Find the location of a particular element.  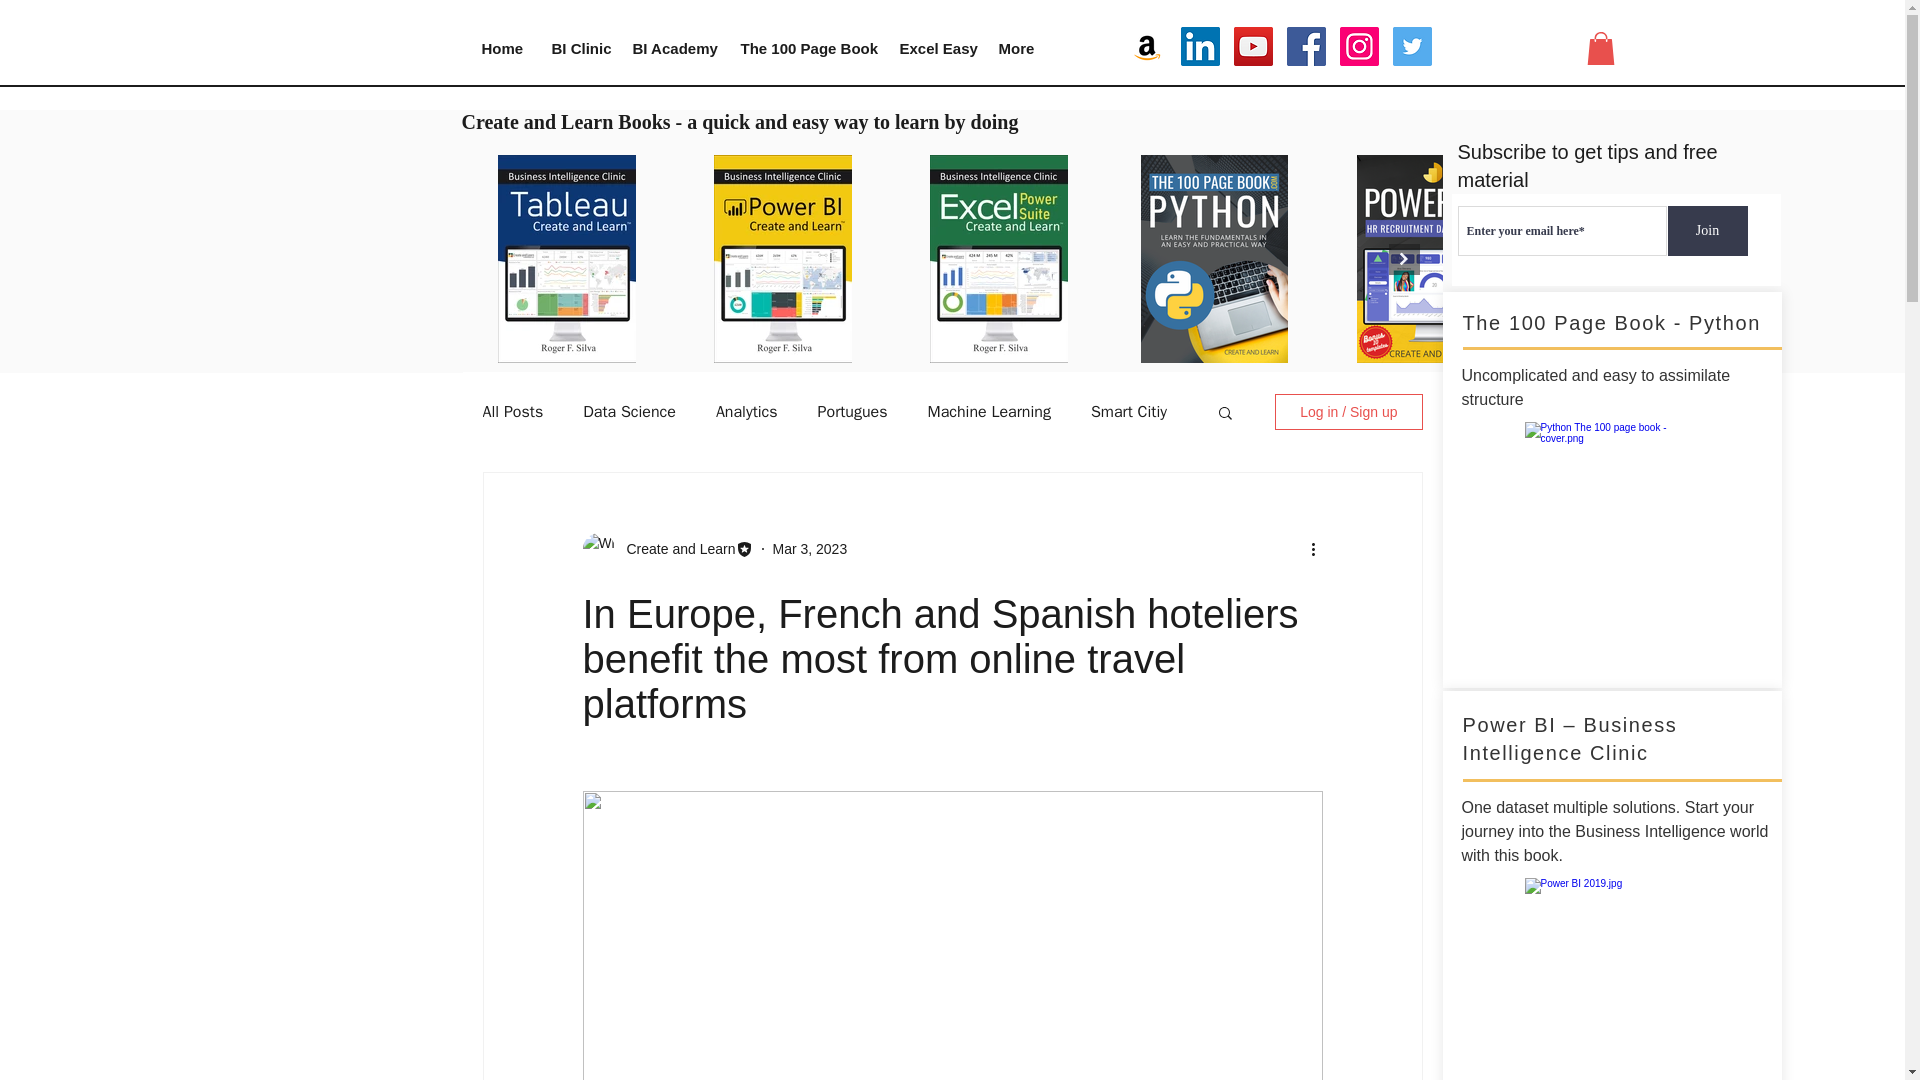

Machine Learning is located at coordinates (988, 412).